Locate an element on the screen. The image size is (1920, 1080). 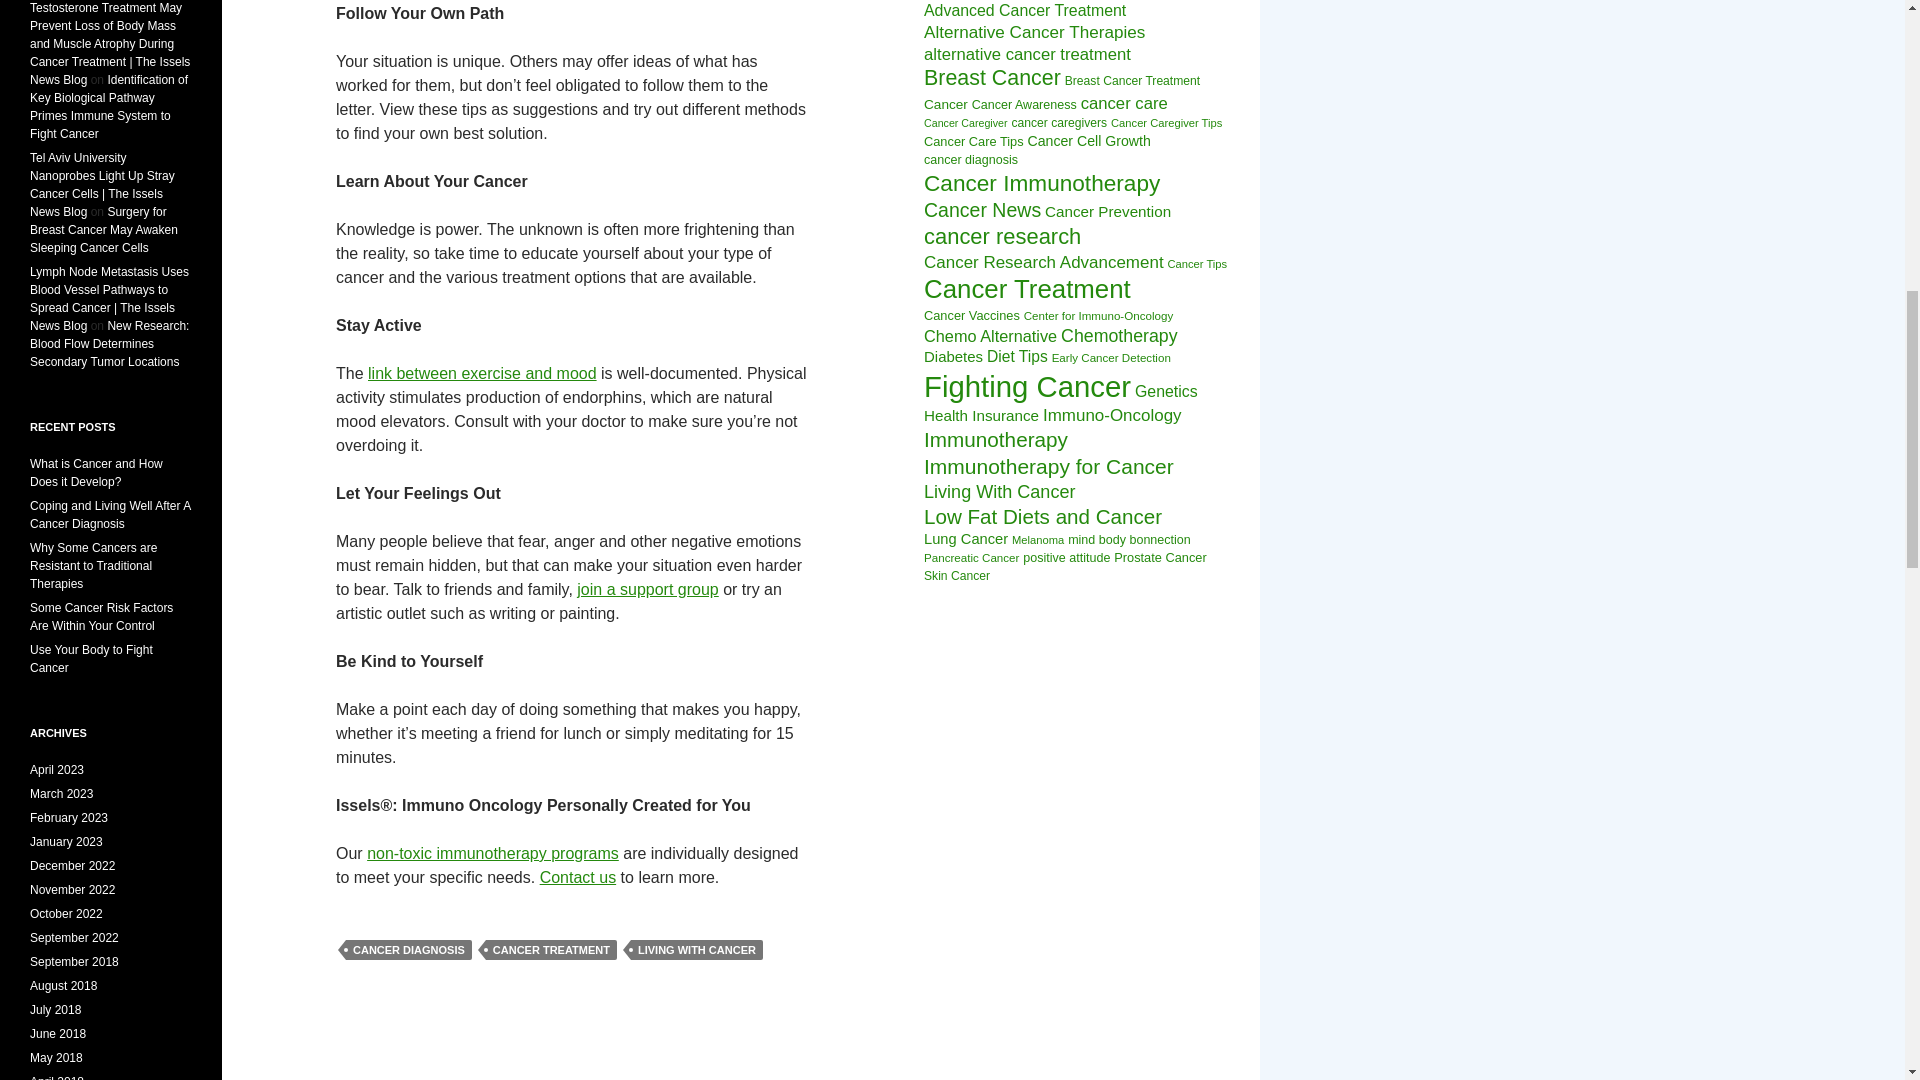
CANCER TREATMENT is located at coordinates (550, 950).